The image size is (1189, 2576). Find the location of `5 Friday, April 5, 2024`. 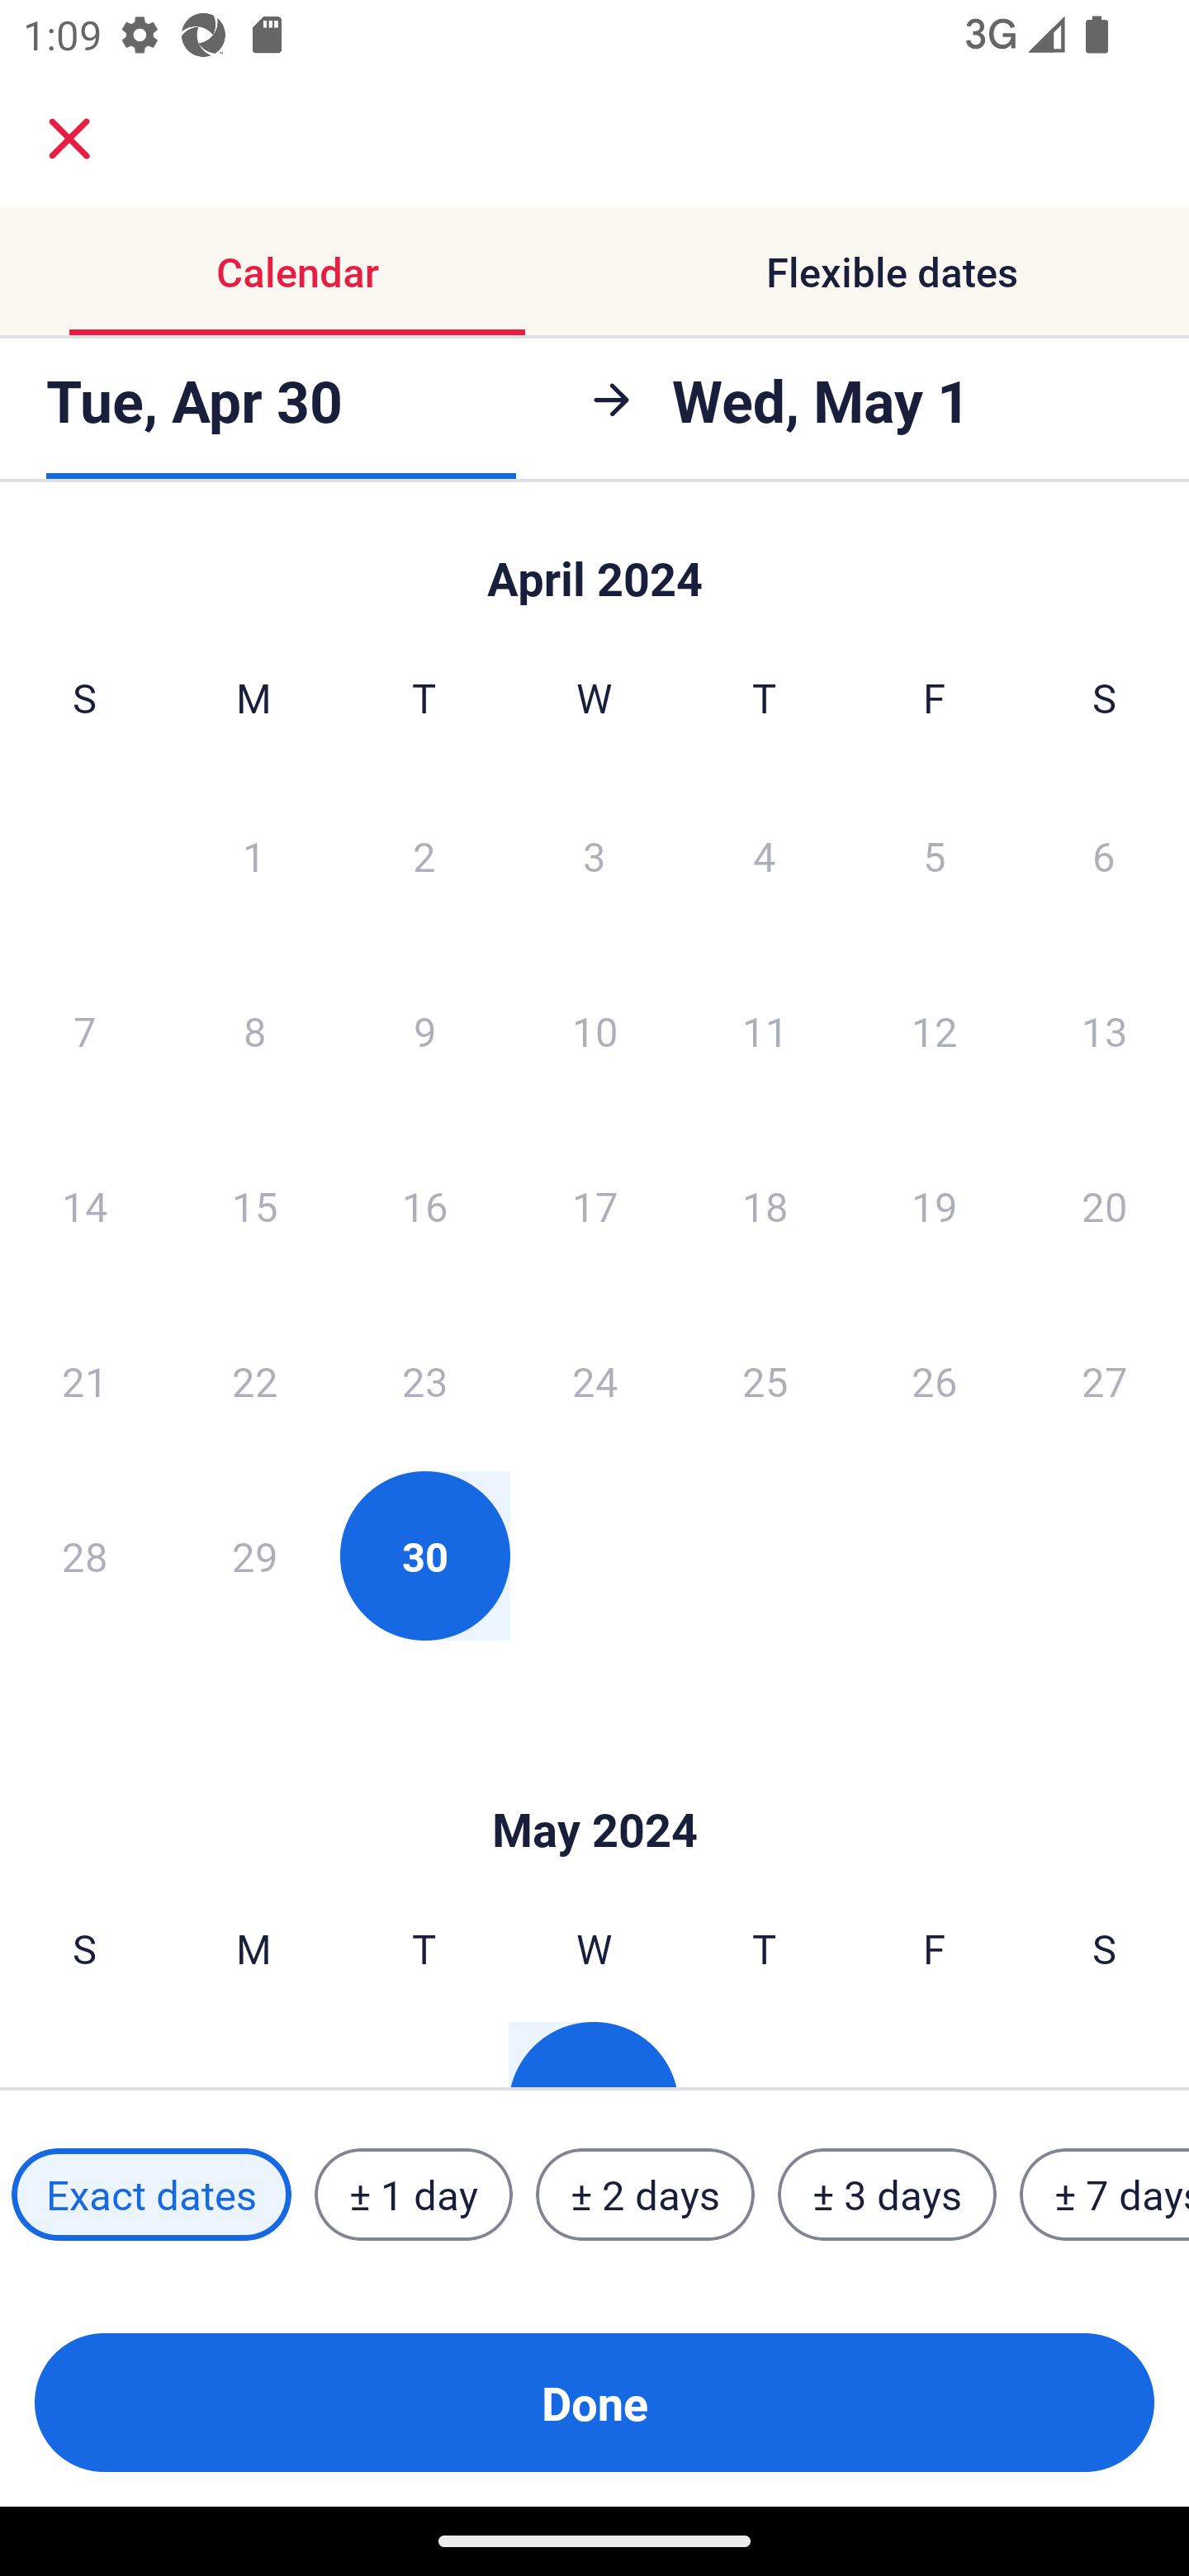

5 Friday, April 5, 2024 is located at coordinates (935, 855).